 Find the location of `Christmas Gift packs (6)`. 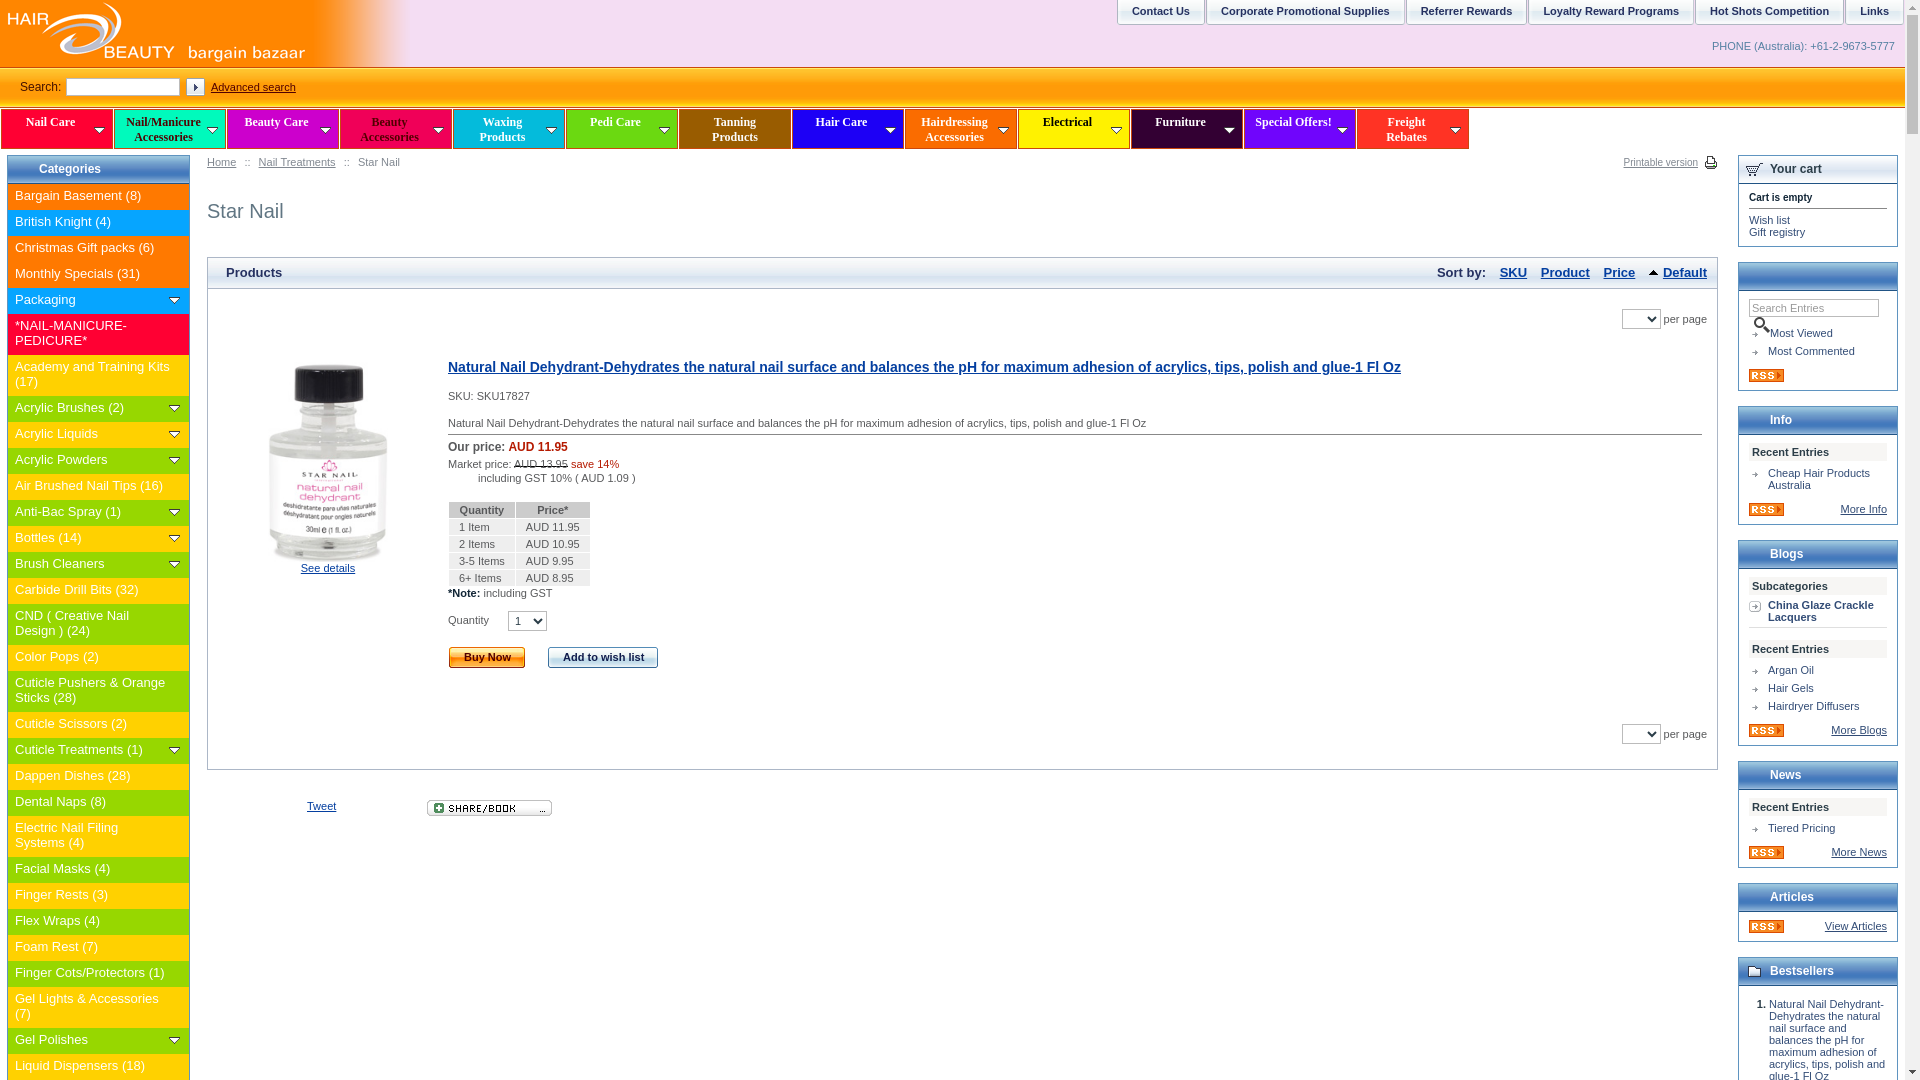

Christmas Gift packs (6) is located at coordinates (92, 251).